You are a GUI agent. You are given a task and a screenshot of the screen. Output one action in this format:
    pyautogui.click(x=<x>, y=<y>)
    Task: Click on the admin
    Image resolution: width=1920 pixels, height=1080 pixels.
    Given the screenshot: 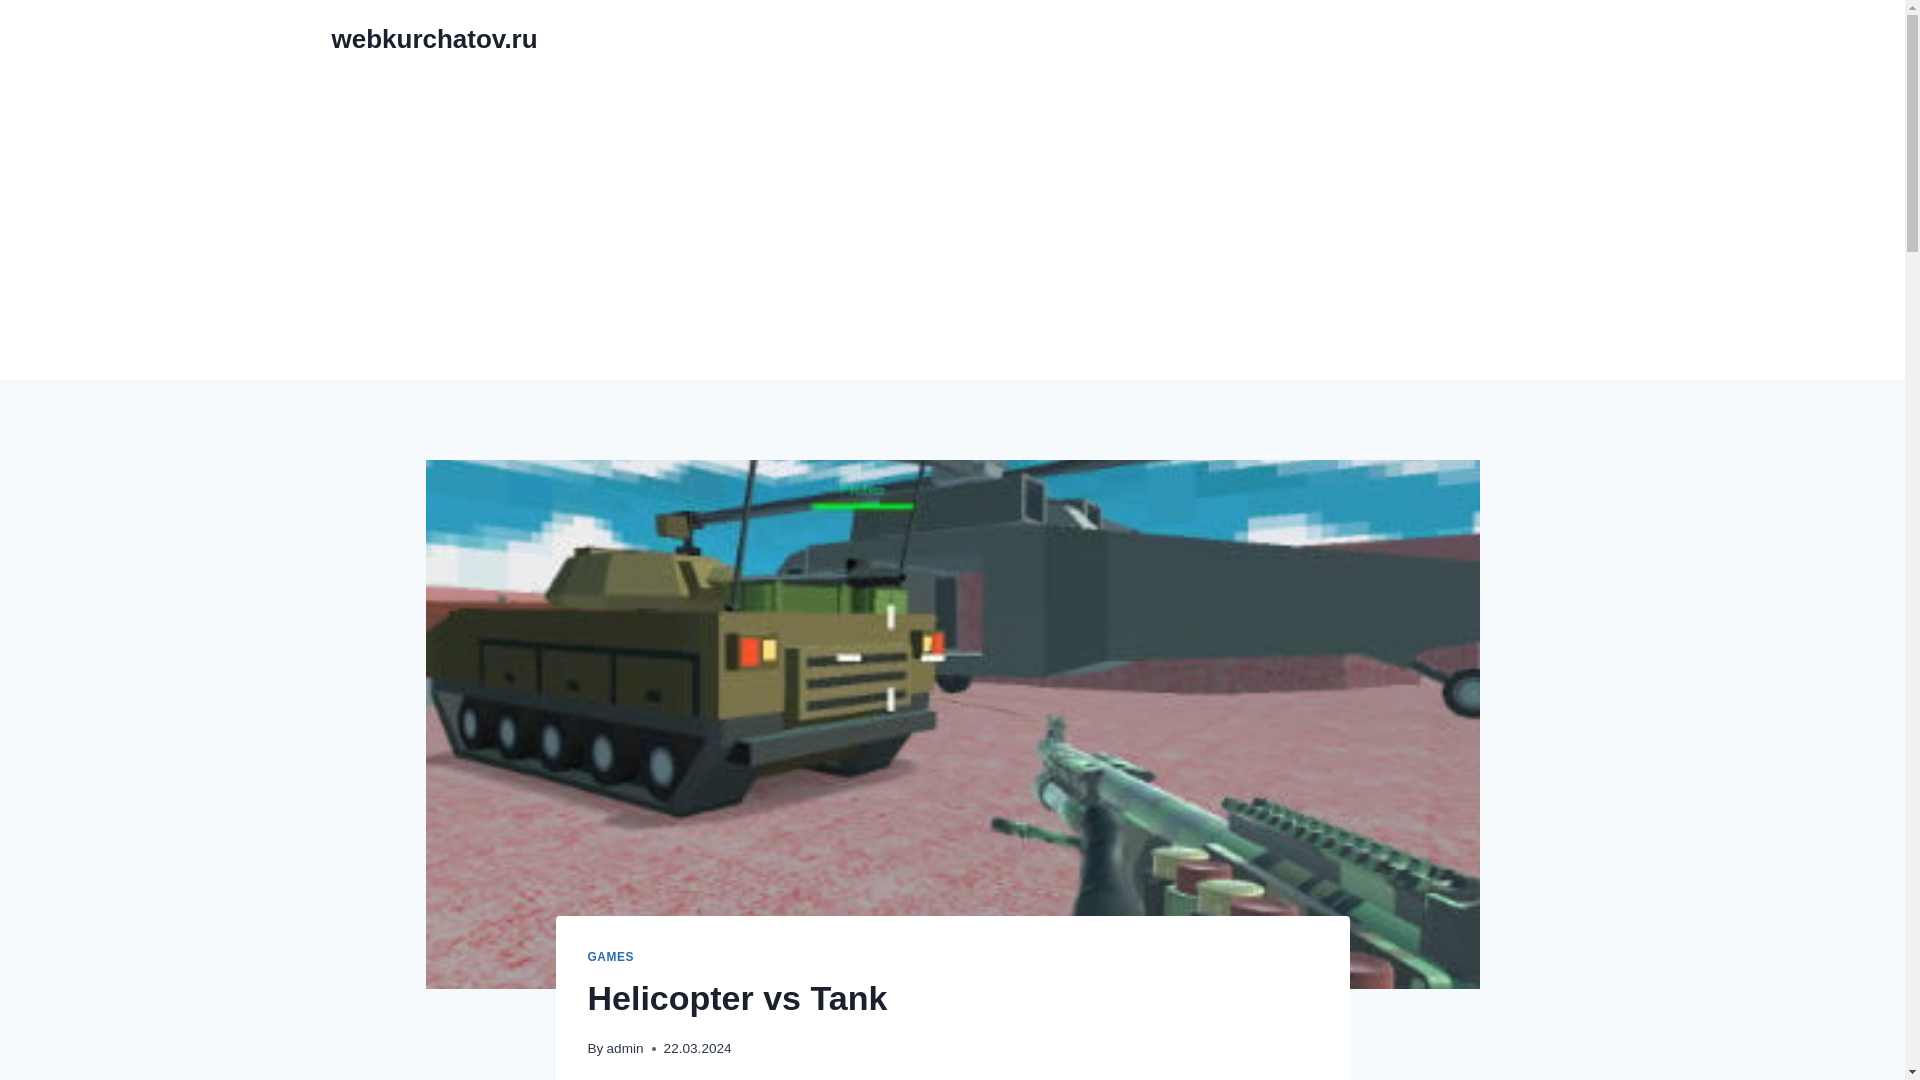 What is the action you would take?
    pyautogui.click(x=624, y=1048)
    